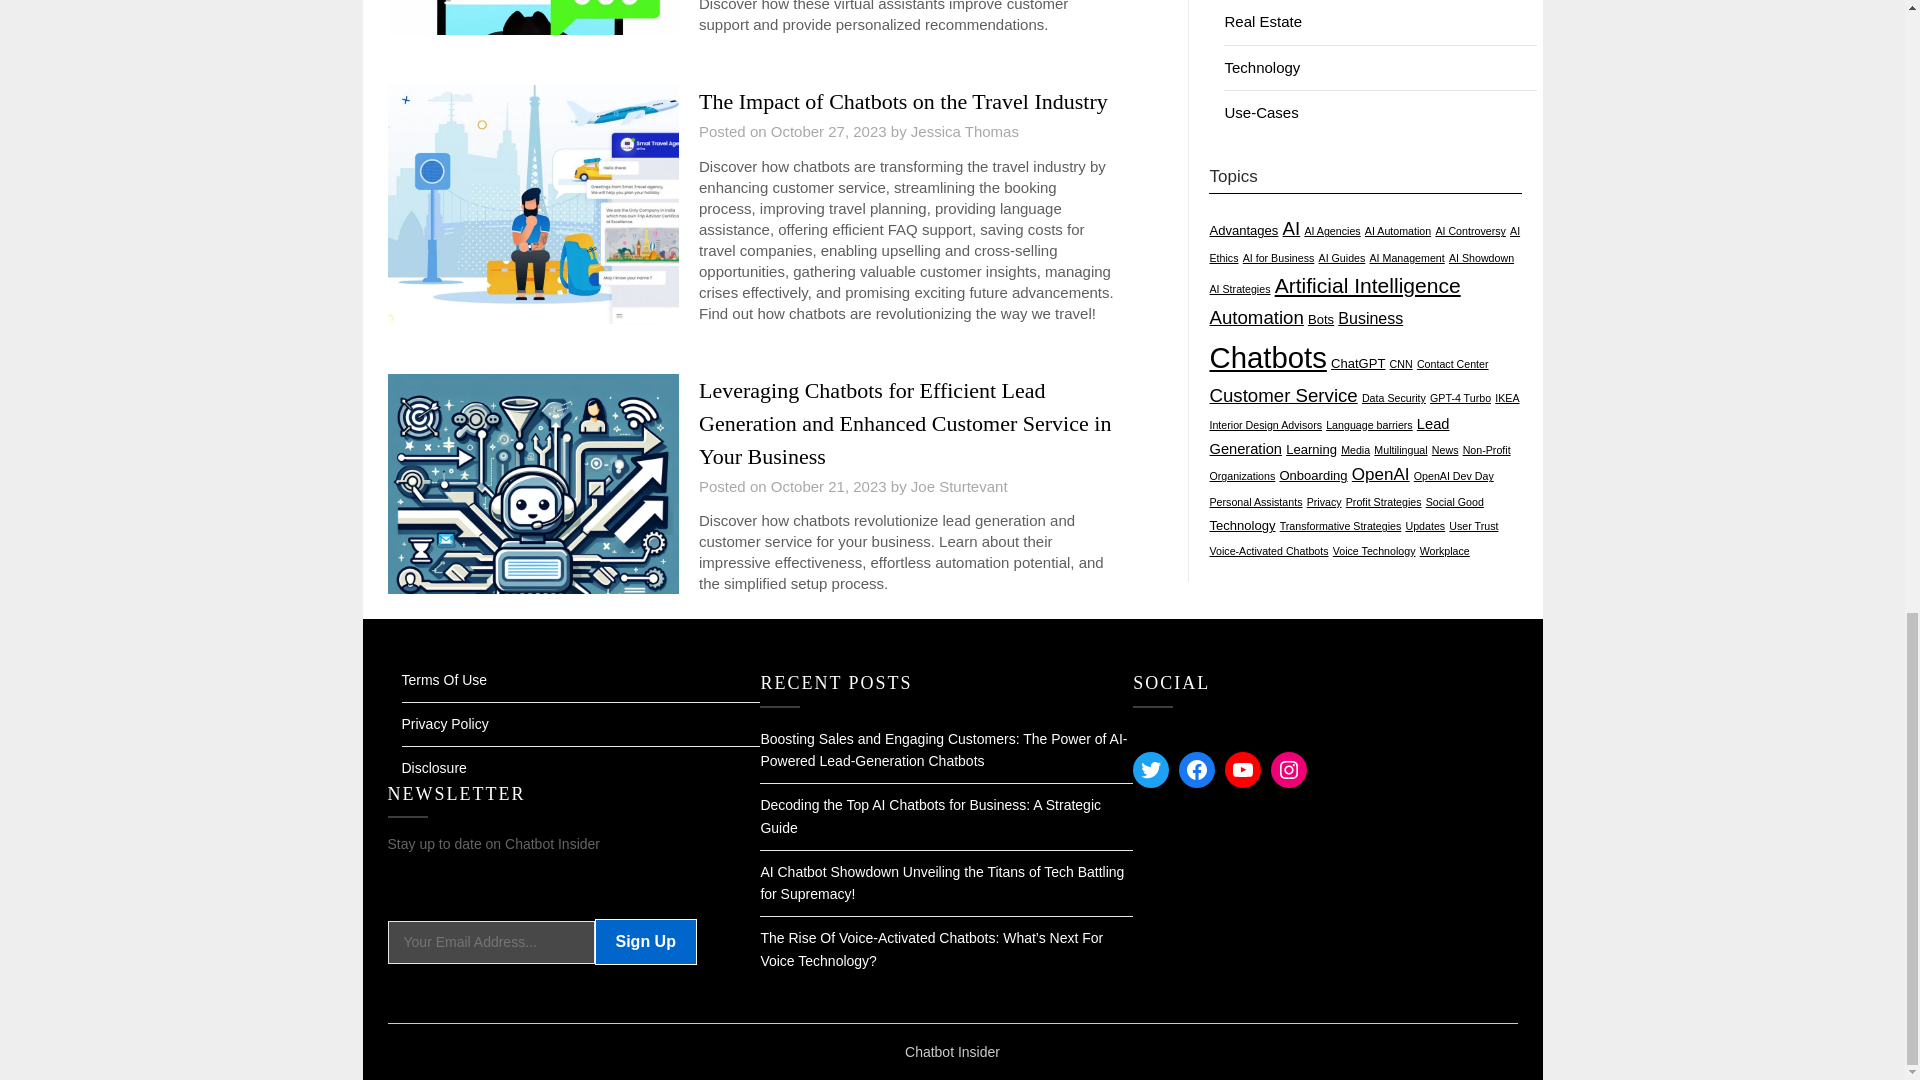 This screenshot has width=1920, height=1080. Describe the element at coordinates (959, 486) in the screenshot. I see `Joe Sturtevant` at that location.